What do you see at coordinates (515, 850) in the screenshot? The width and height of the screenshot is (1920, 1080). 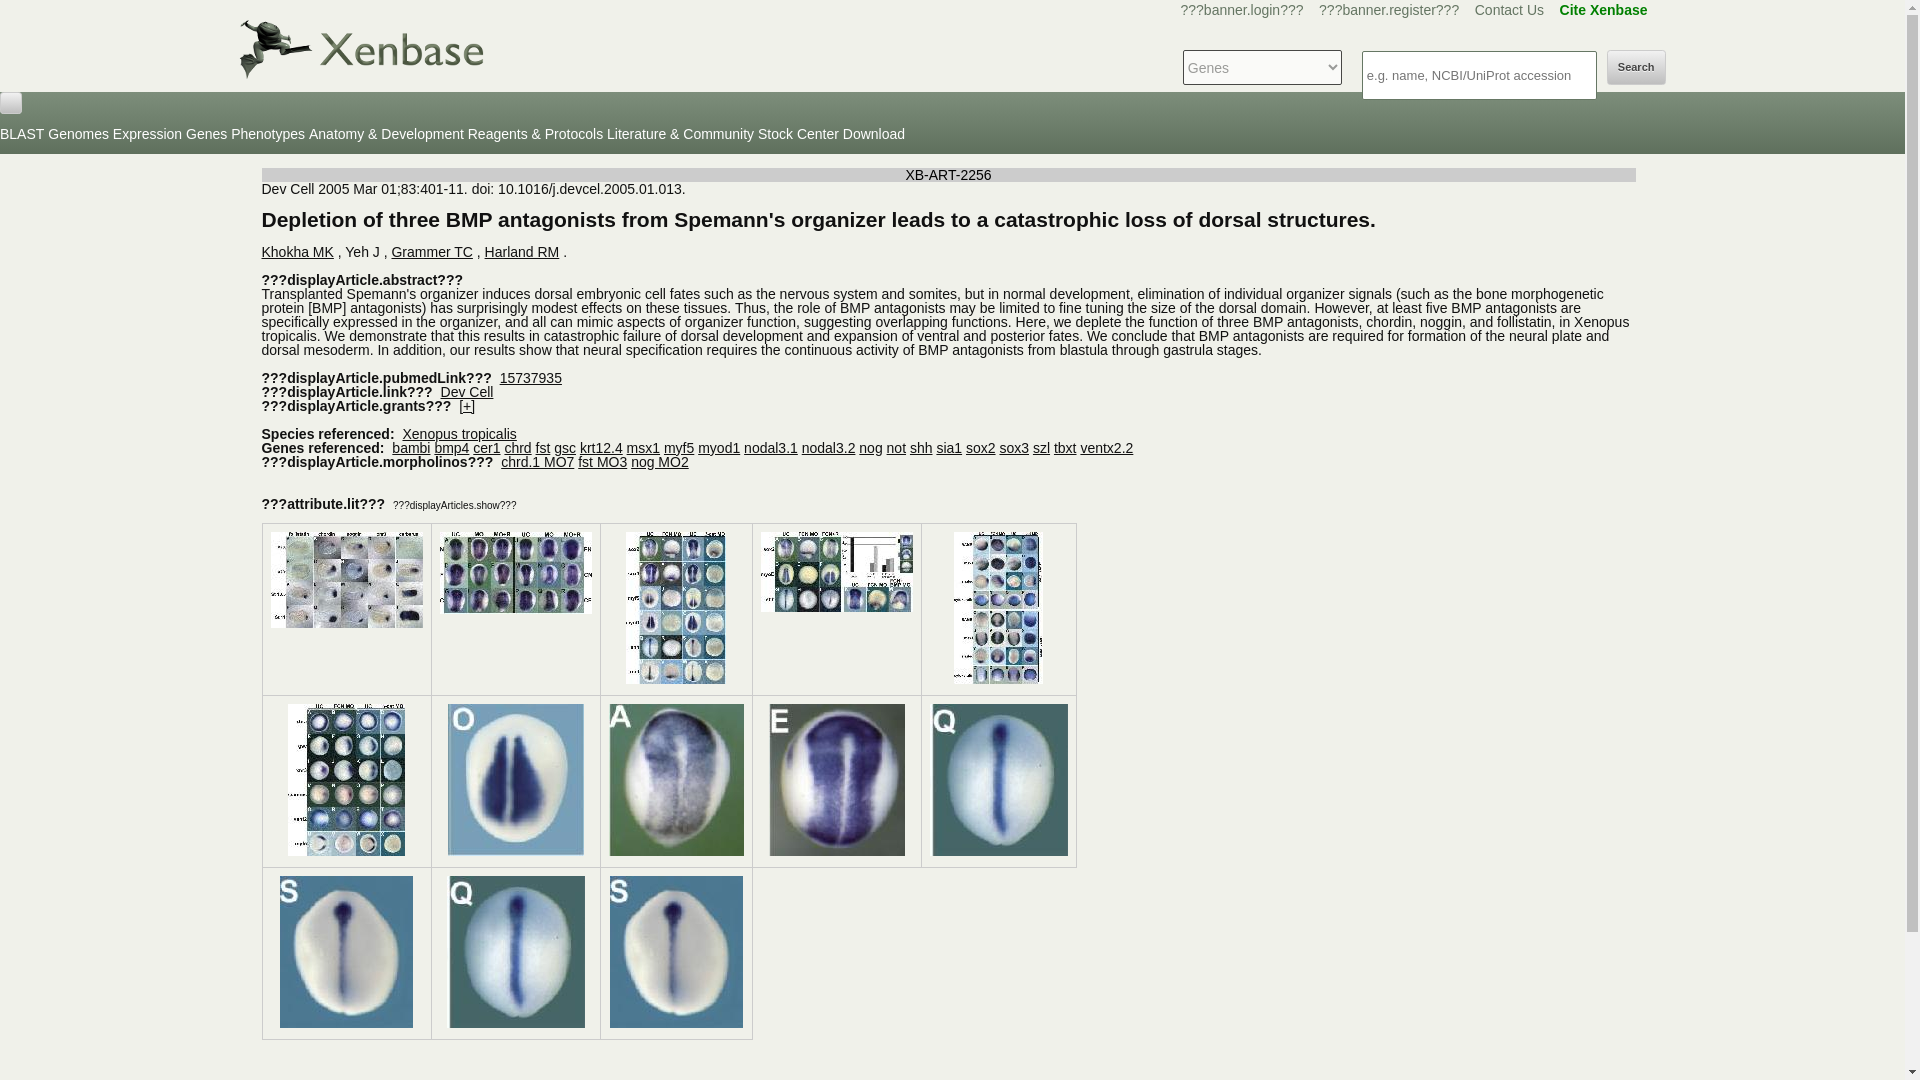 I see `157162` at bounding box center [515, 850].